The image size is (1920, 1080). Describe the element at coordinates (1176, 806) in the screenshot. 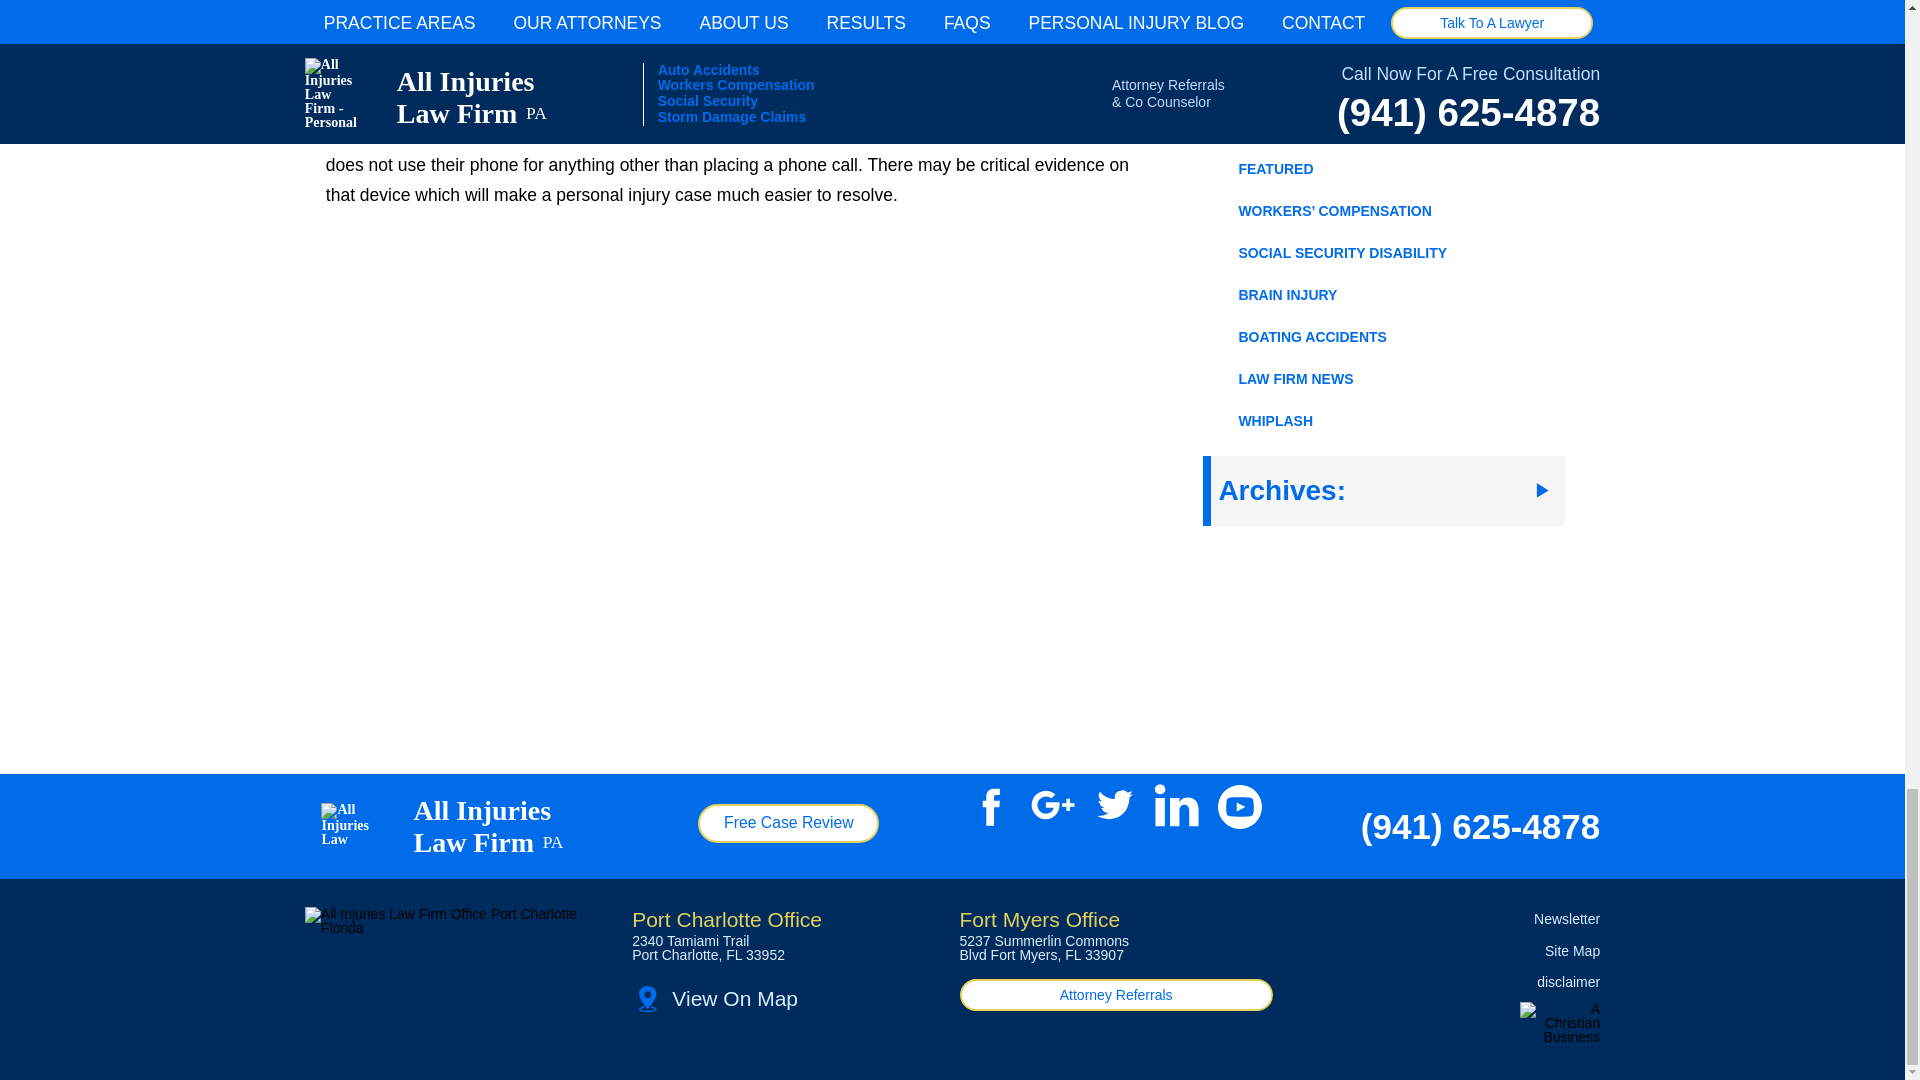

I see `Follow All Injuries Law Firm On Linked In` at that location.